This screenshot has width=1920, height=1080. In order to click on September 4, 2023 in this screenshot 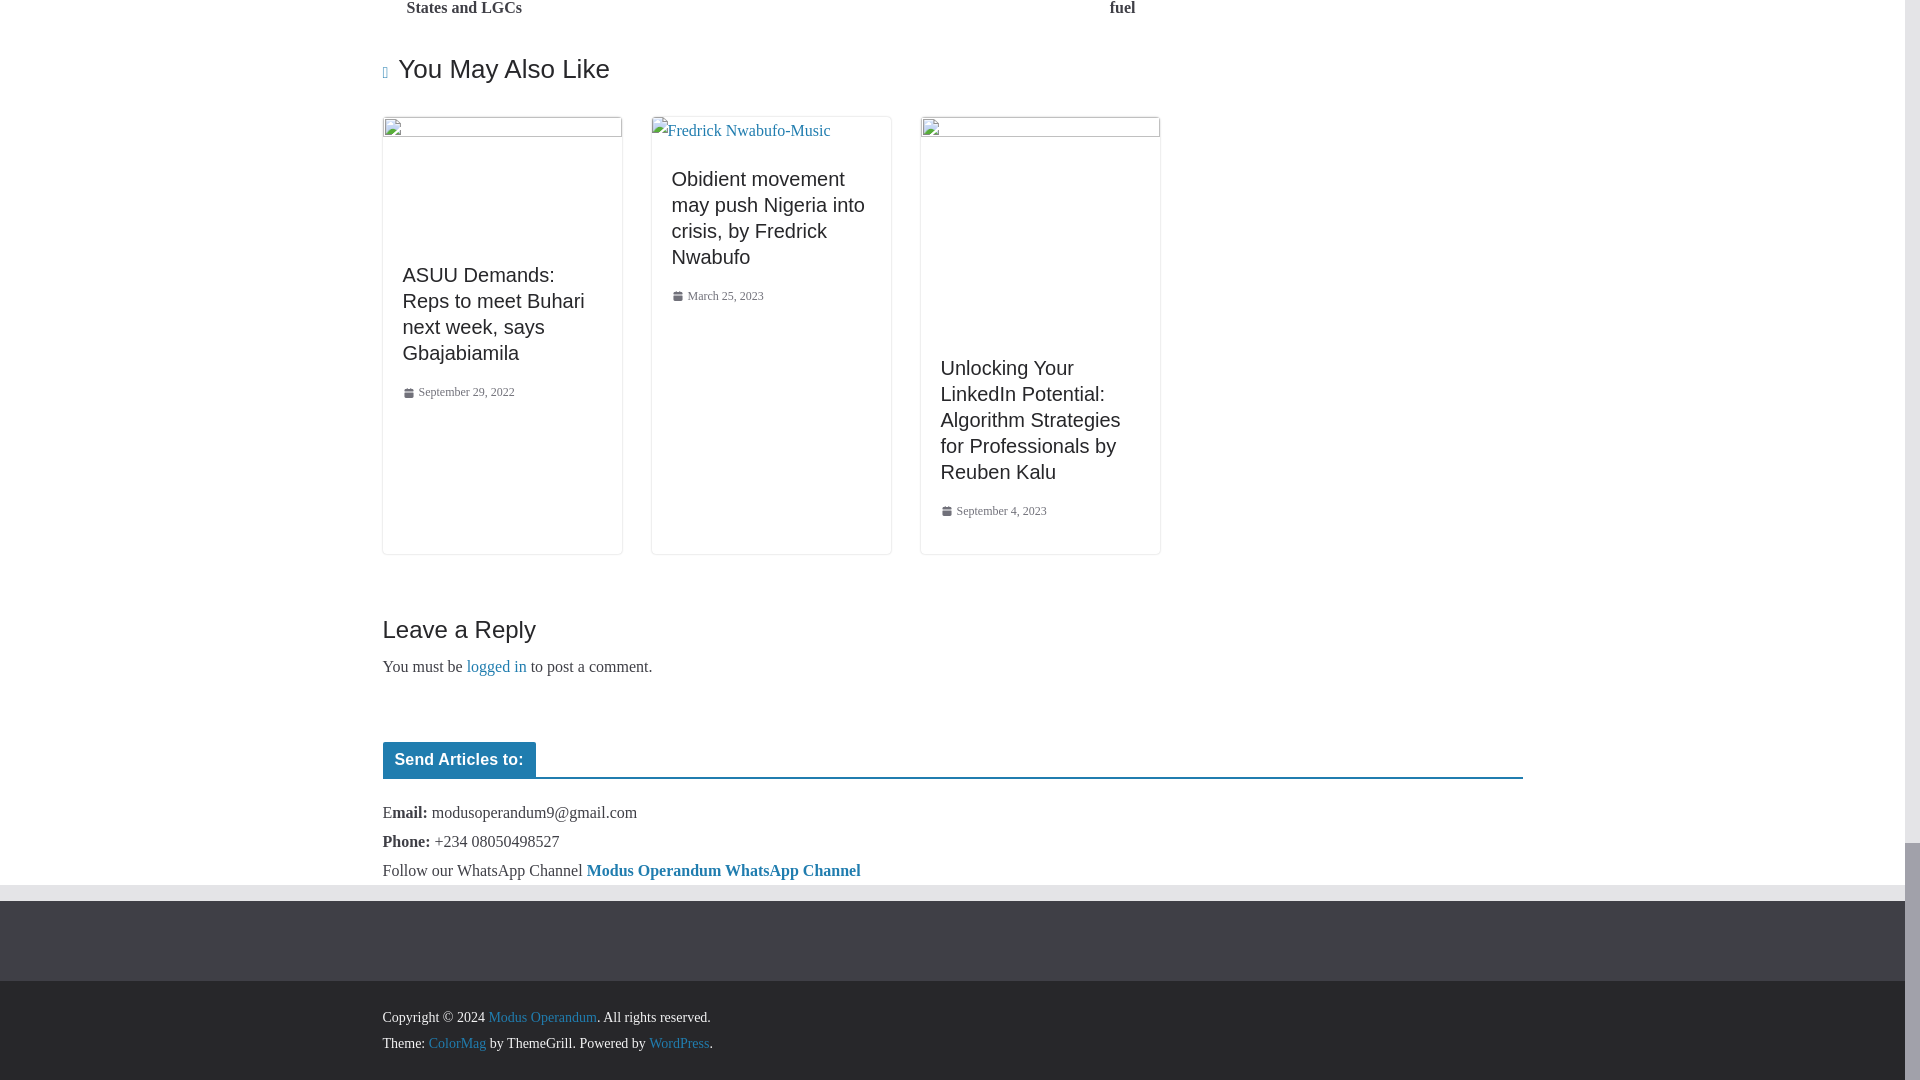, I will do `click(993, 512)`.